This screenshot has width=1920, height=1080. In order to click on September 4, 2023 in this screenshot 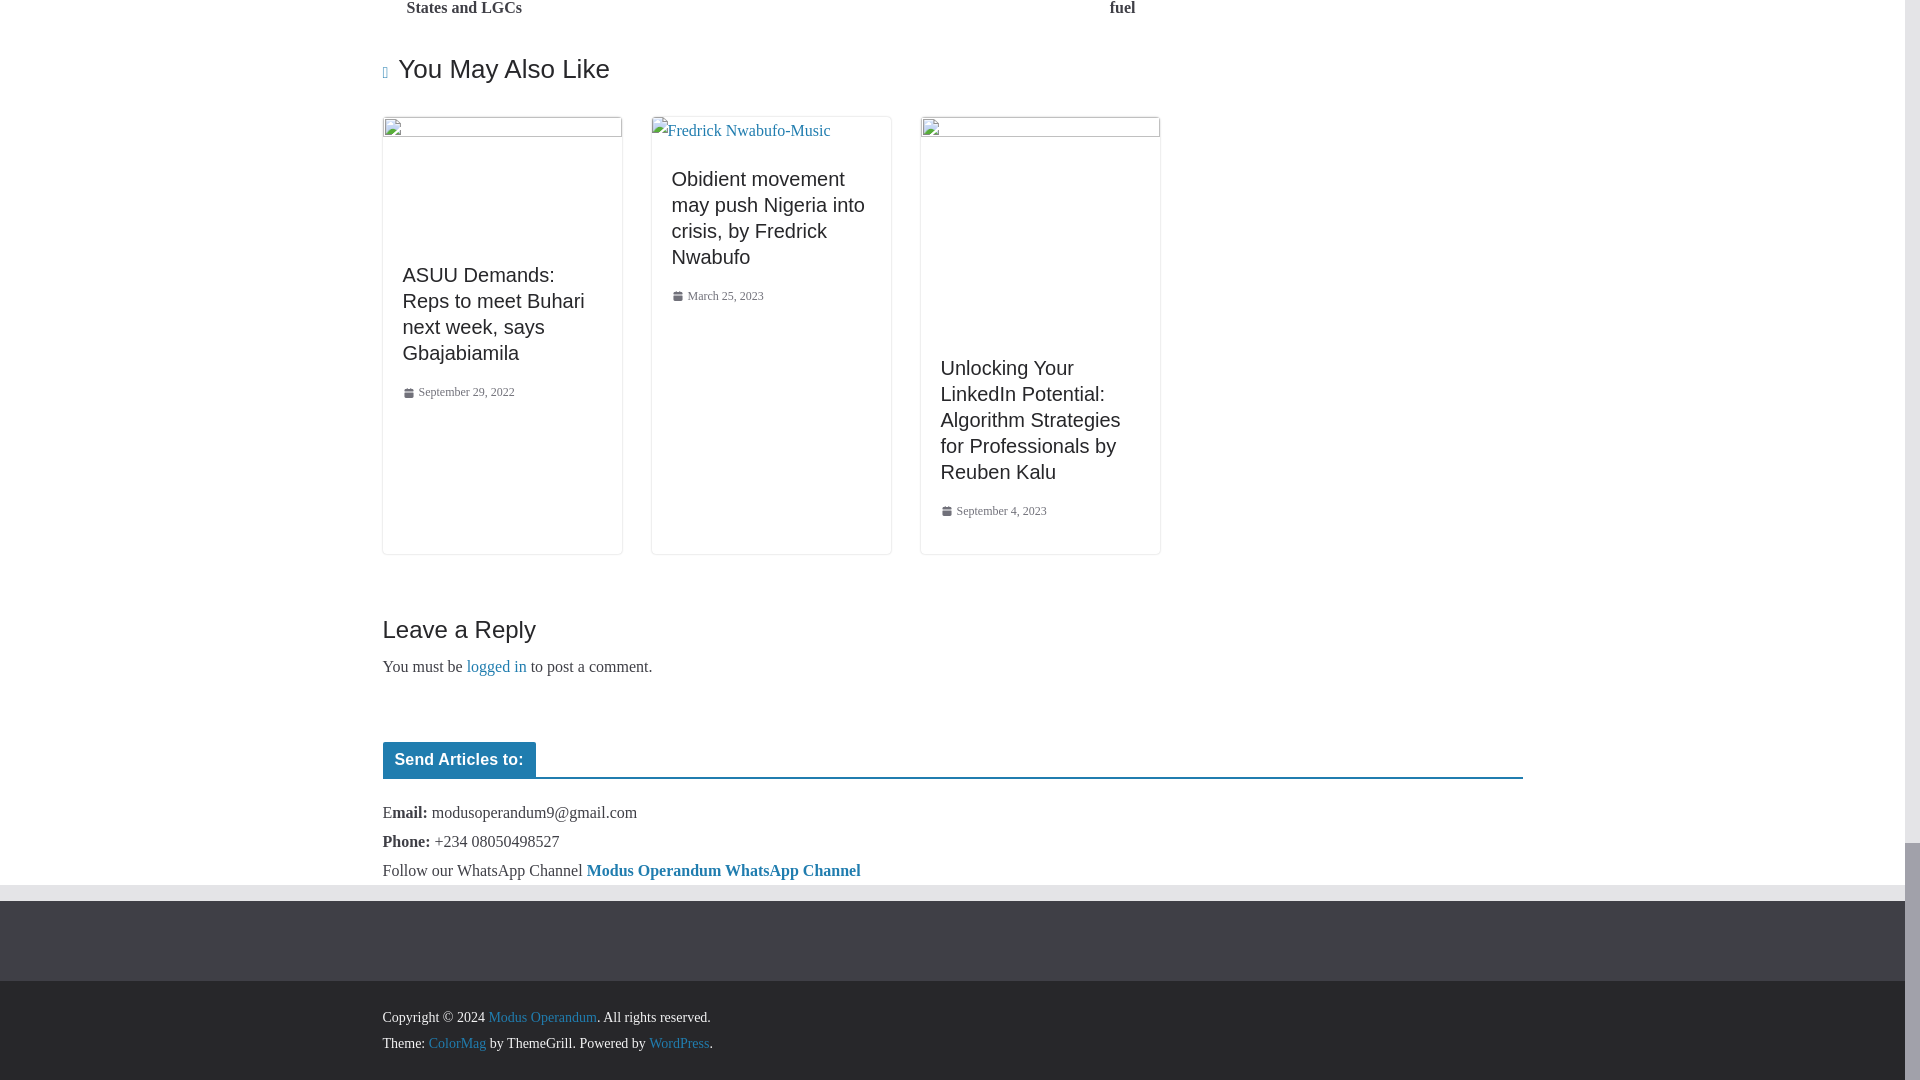, I will do `click(993, 512)`.